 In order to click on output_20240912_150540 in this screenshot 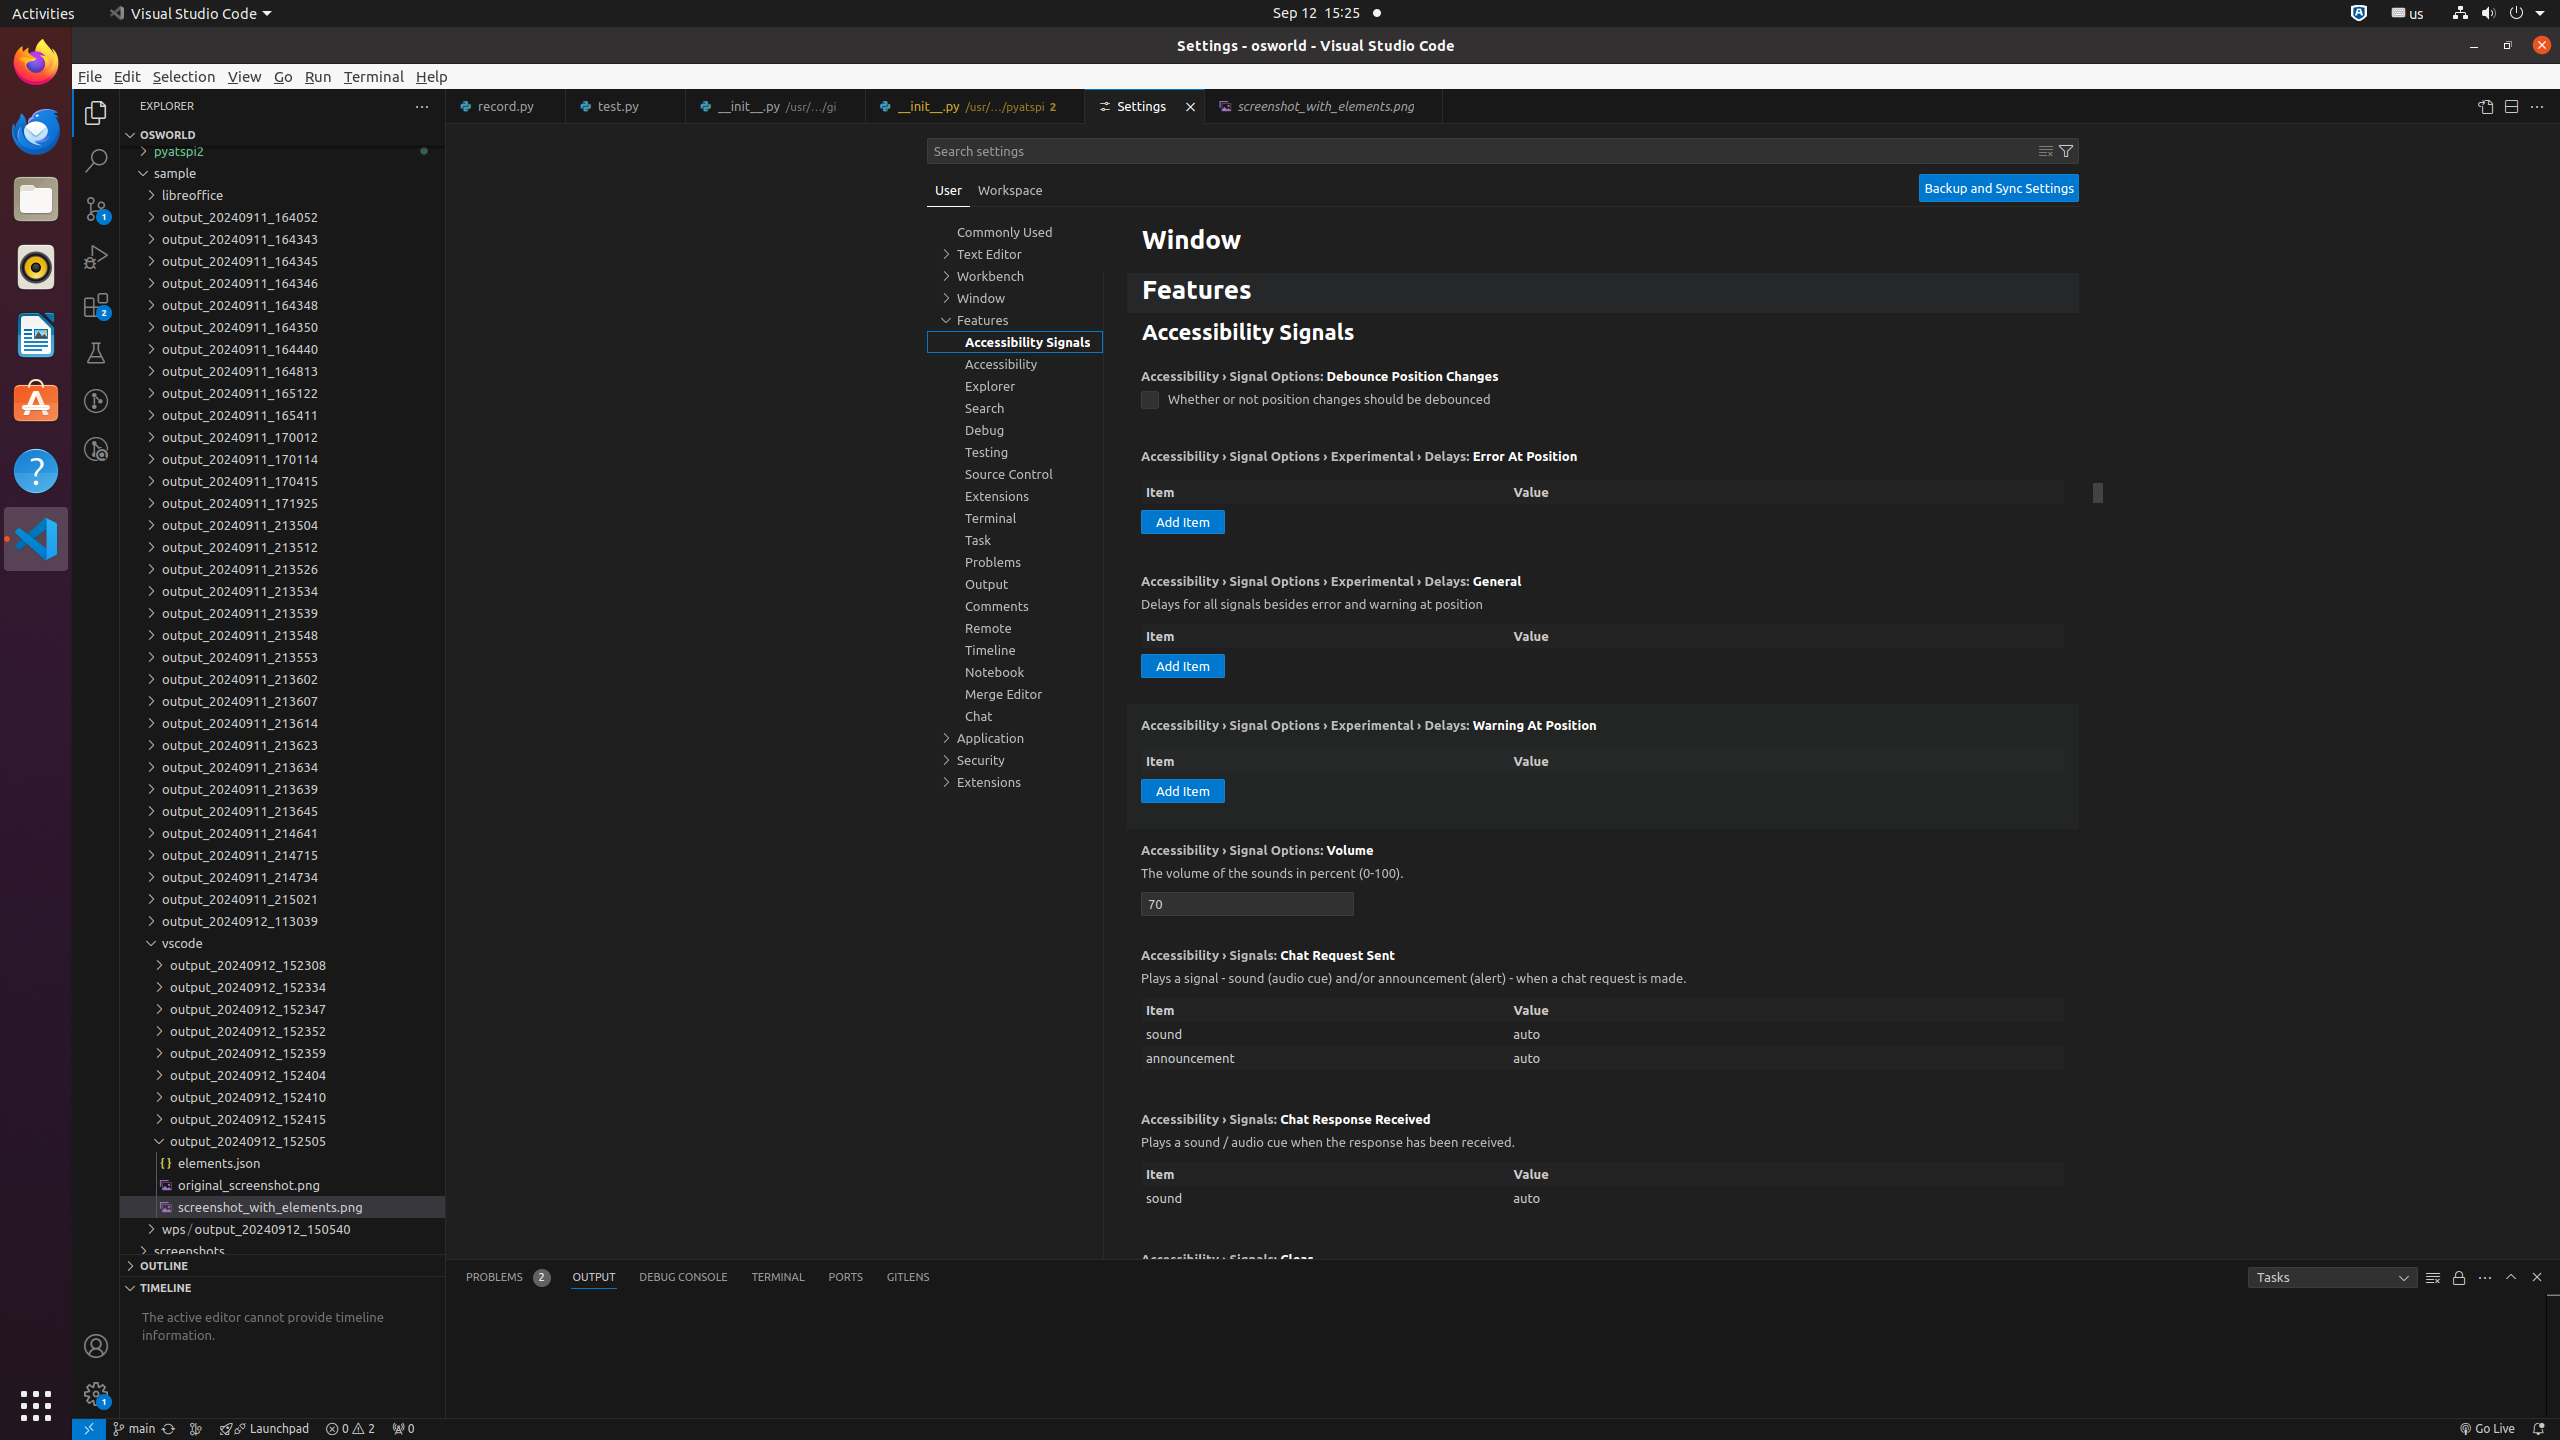, I will do `click(282, 1229)`.